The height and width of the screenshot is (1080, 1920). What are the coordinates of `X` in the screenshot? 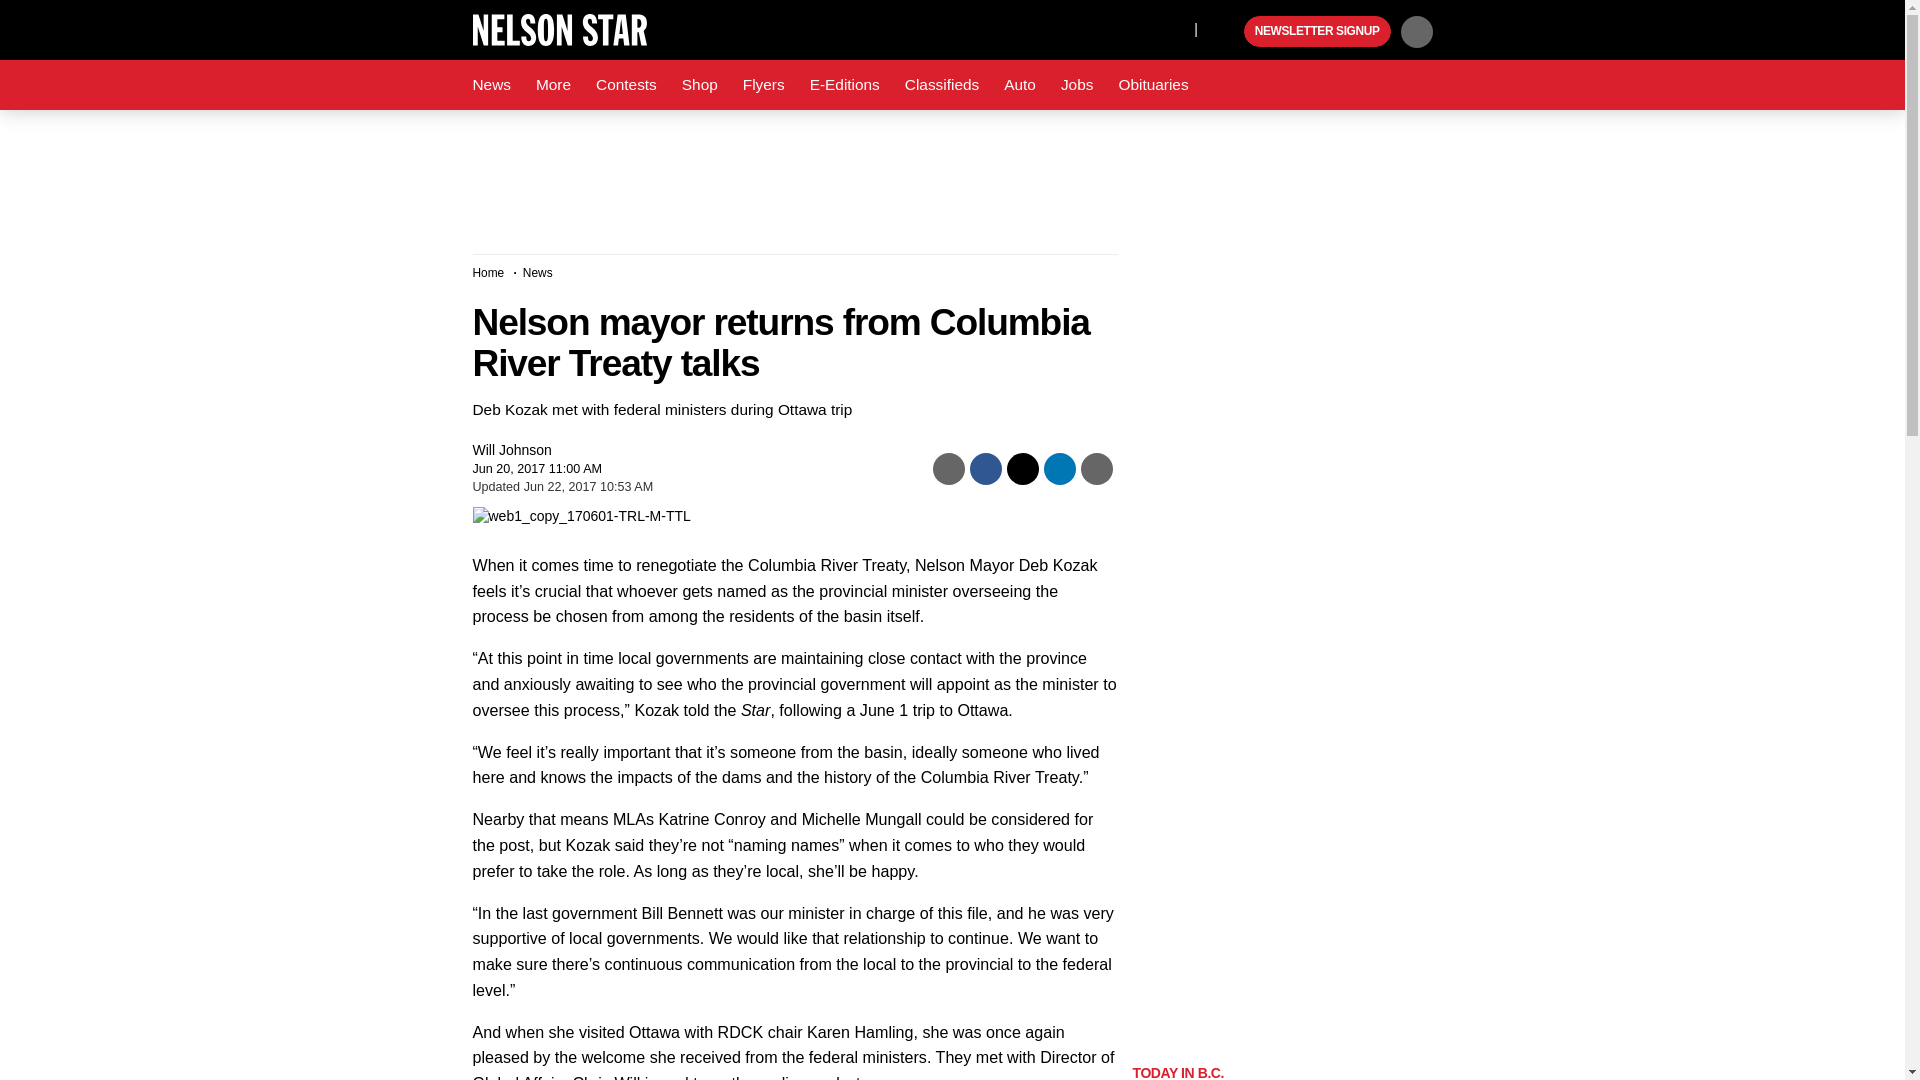 It's located at (1173, 28).